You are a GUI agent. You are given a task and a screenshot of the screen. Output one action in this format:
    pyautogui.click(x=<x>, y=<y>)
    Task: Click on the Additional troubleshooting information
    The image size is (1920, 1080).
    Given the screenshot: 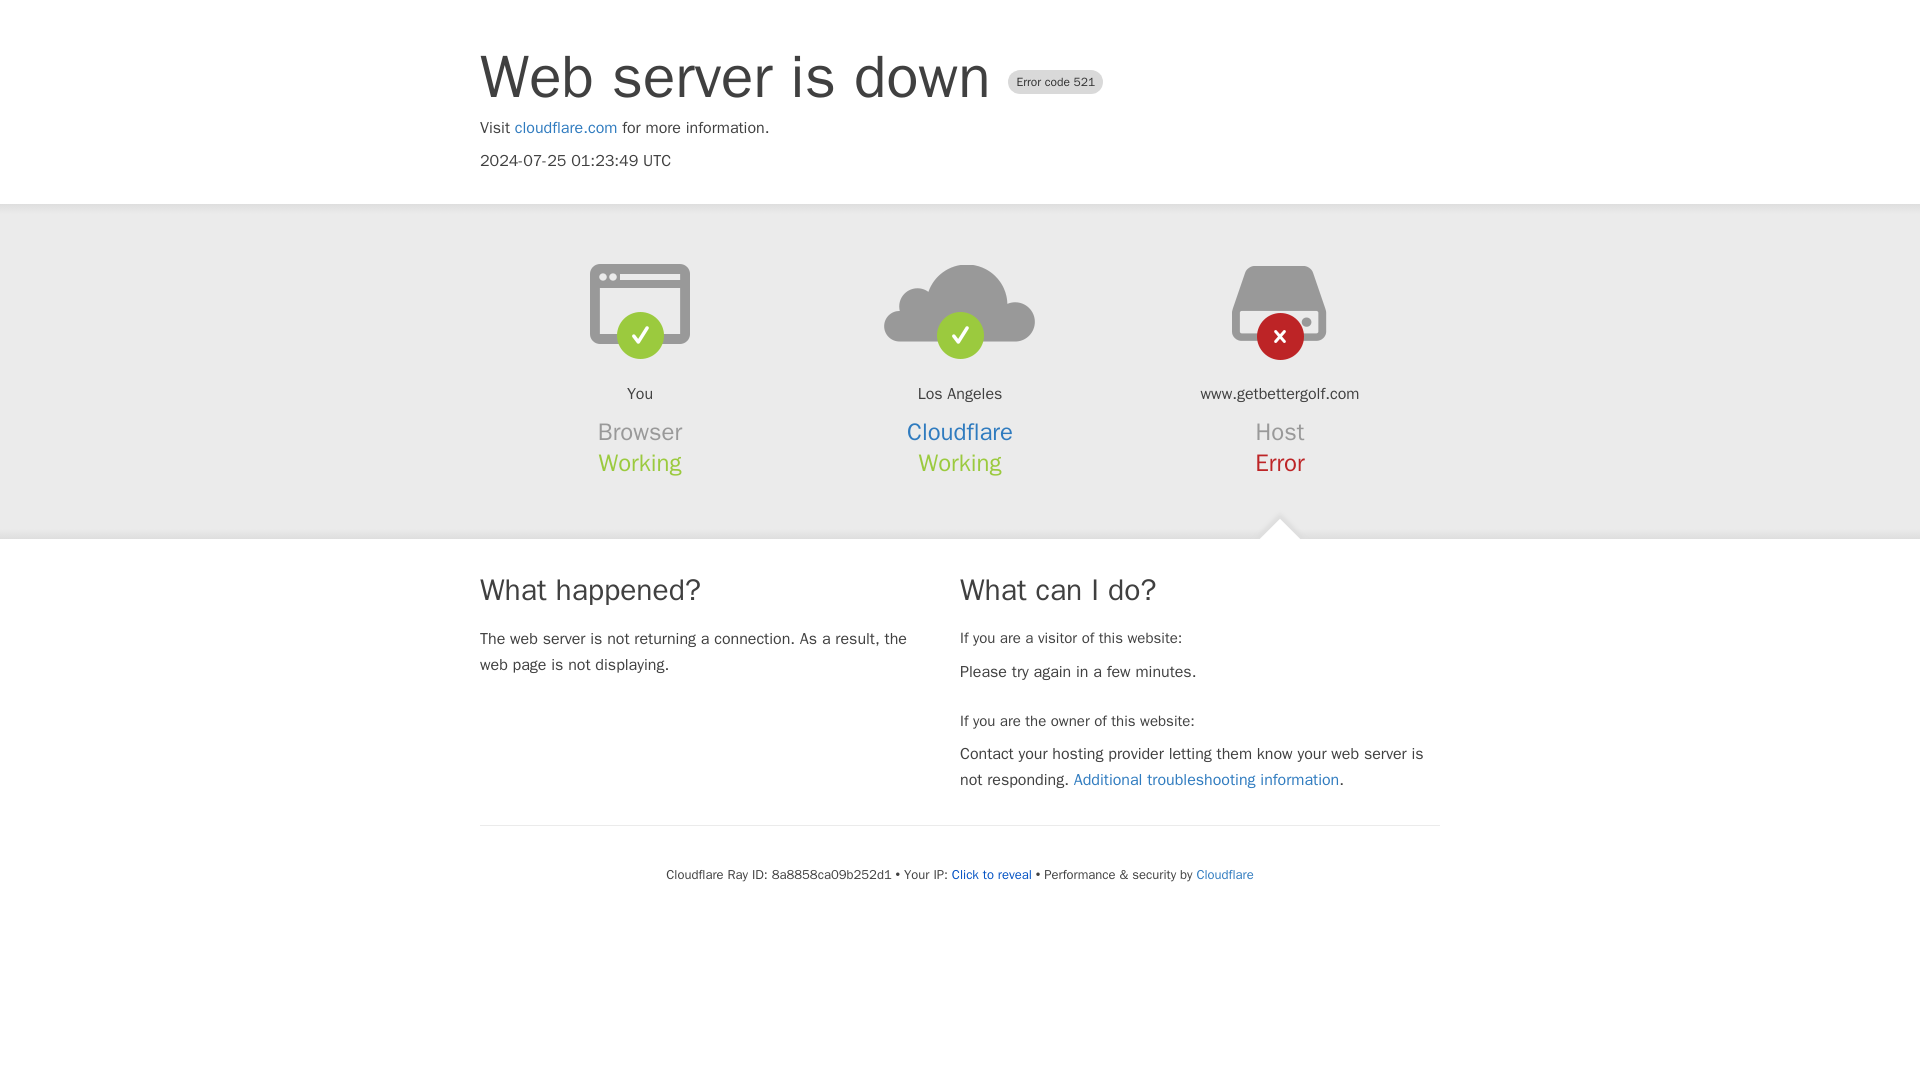 What is the action you would take?
    pyautogui.click(x=1206, y=780)
    